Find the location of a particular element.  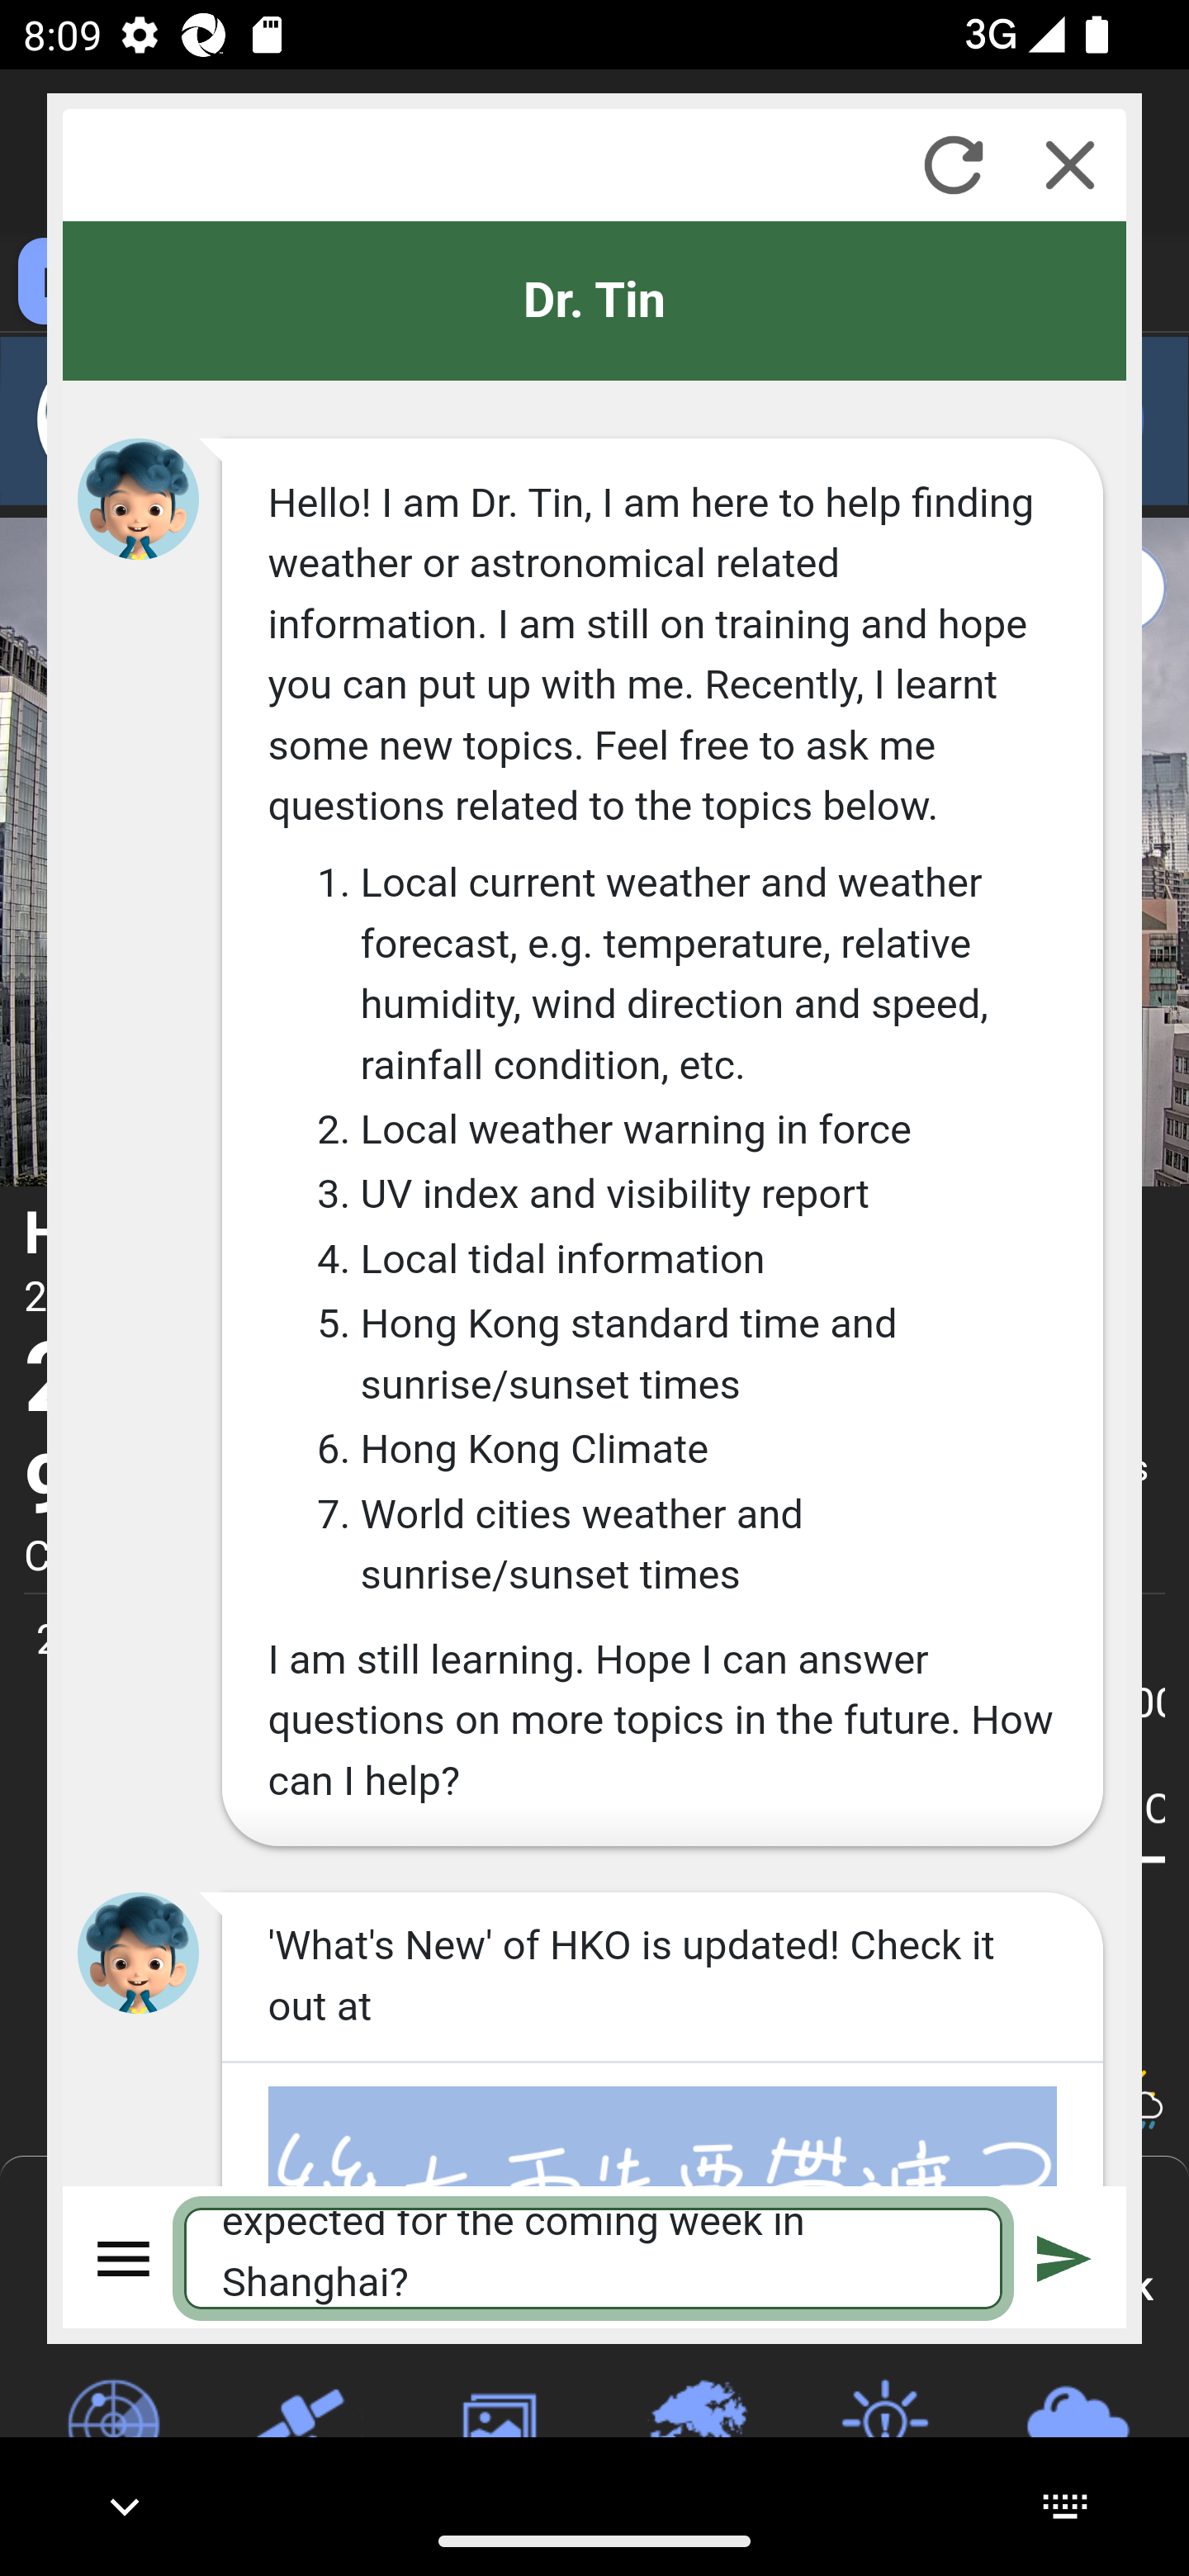

Submit is located at coordinates (1064, 2257).